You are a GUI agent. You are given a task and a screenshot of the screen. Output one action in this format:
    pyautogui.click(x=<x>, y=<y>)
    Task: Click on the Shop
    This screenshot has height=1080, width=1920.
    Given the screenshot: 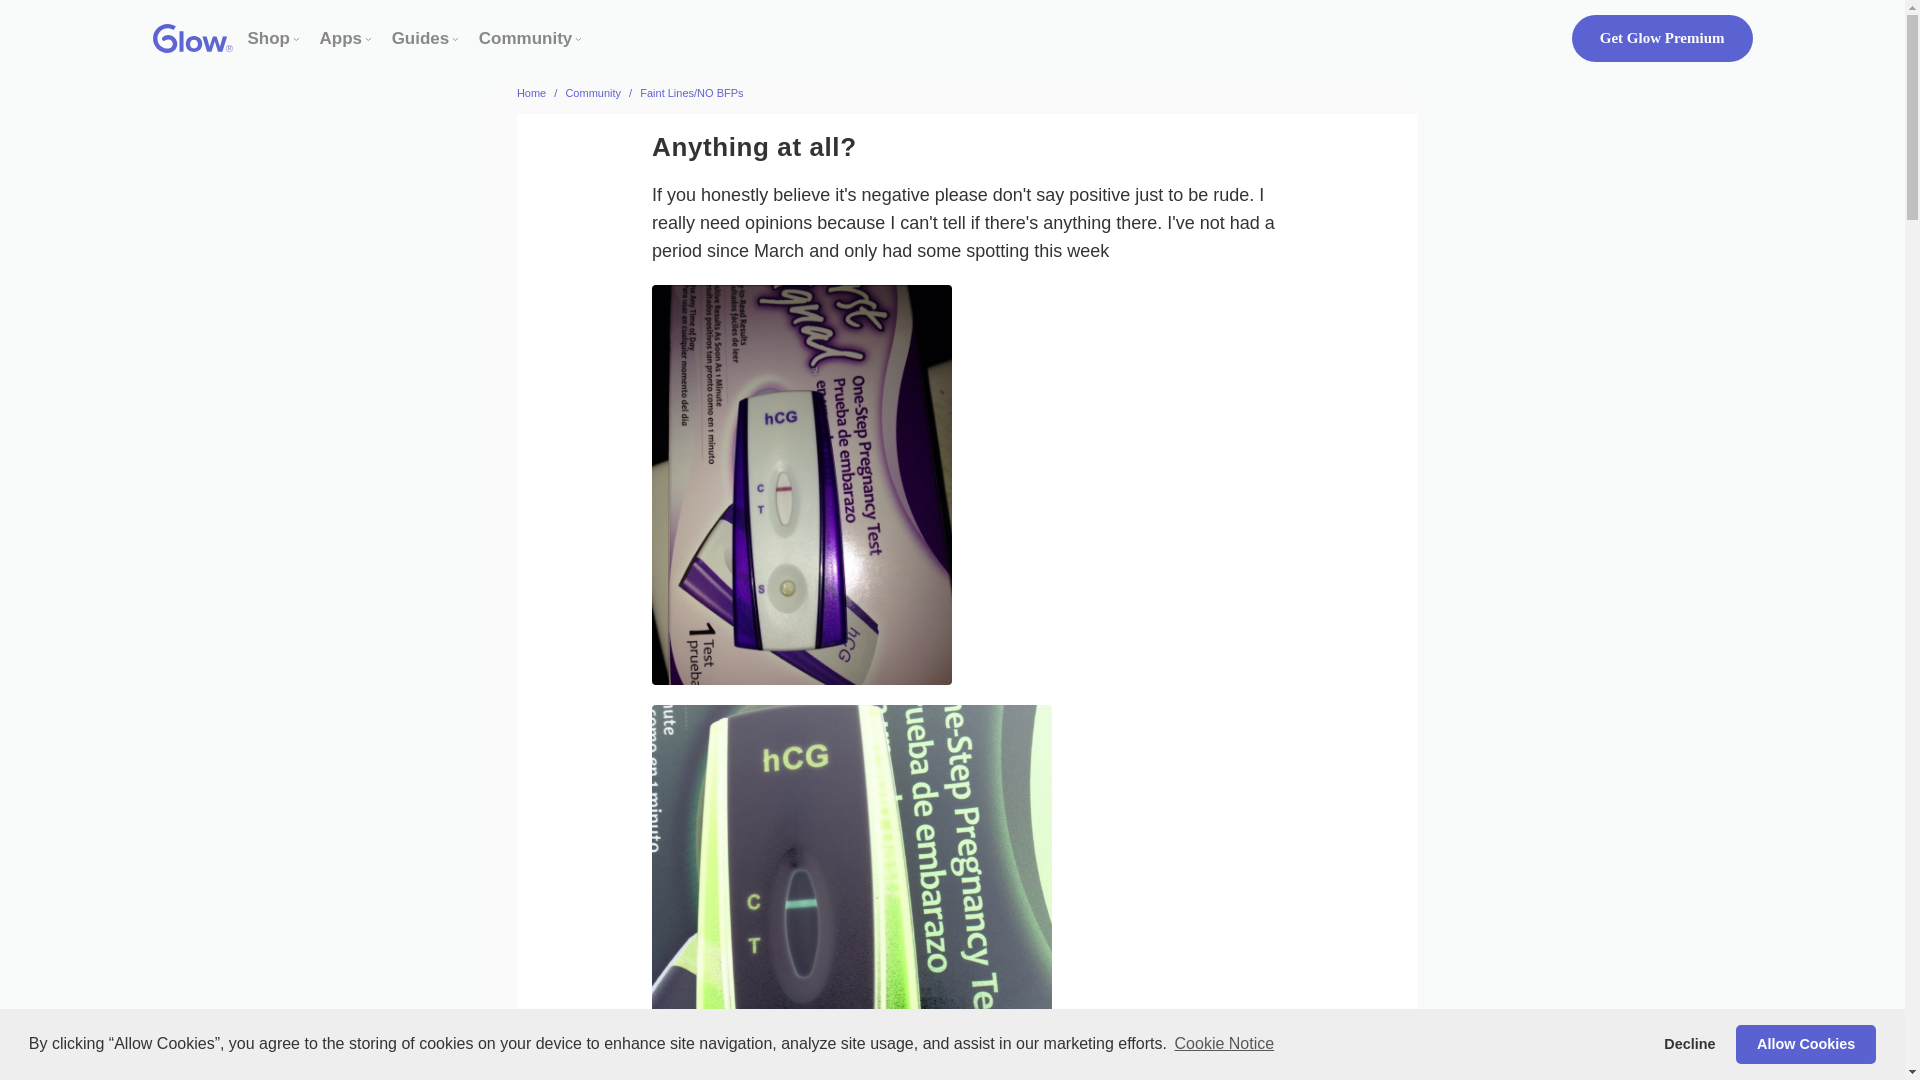 What is the action you would take?
    pyautogui.click(x=269, y=38)
    